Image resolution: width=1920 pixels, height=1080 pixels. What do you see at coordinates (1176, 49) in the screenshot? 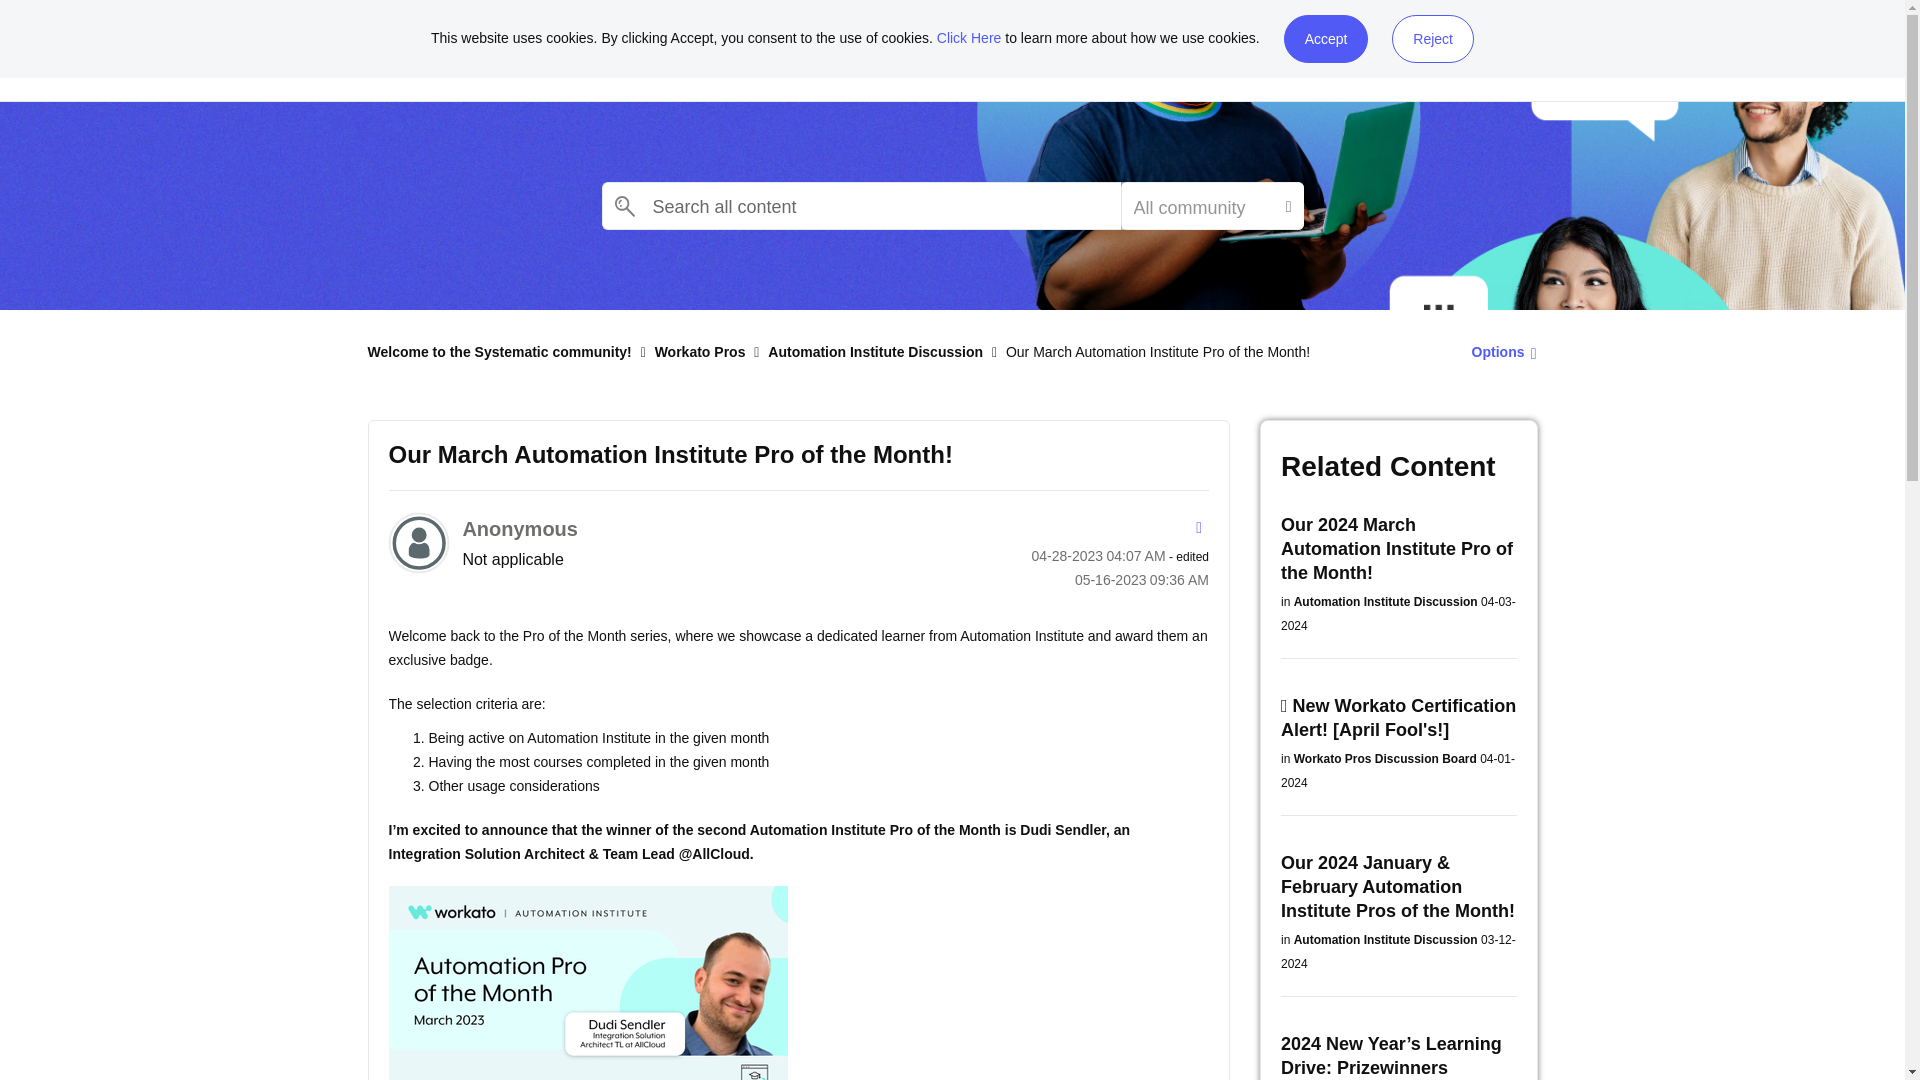
I see `Regional User Groups` at bounding box center [1176, 49].